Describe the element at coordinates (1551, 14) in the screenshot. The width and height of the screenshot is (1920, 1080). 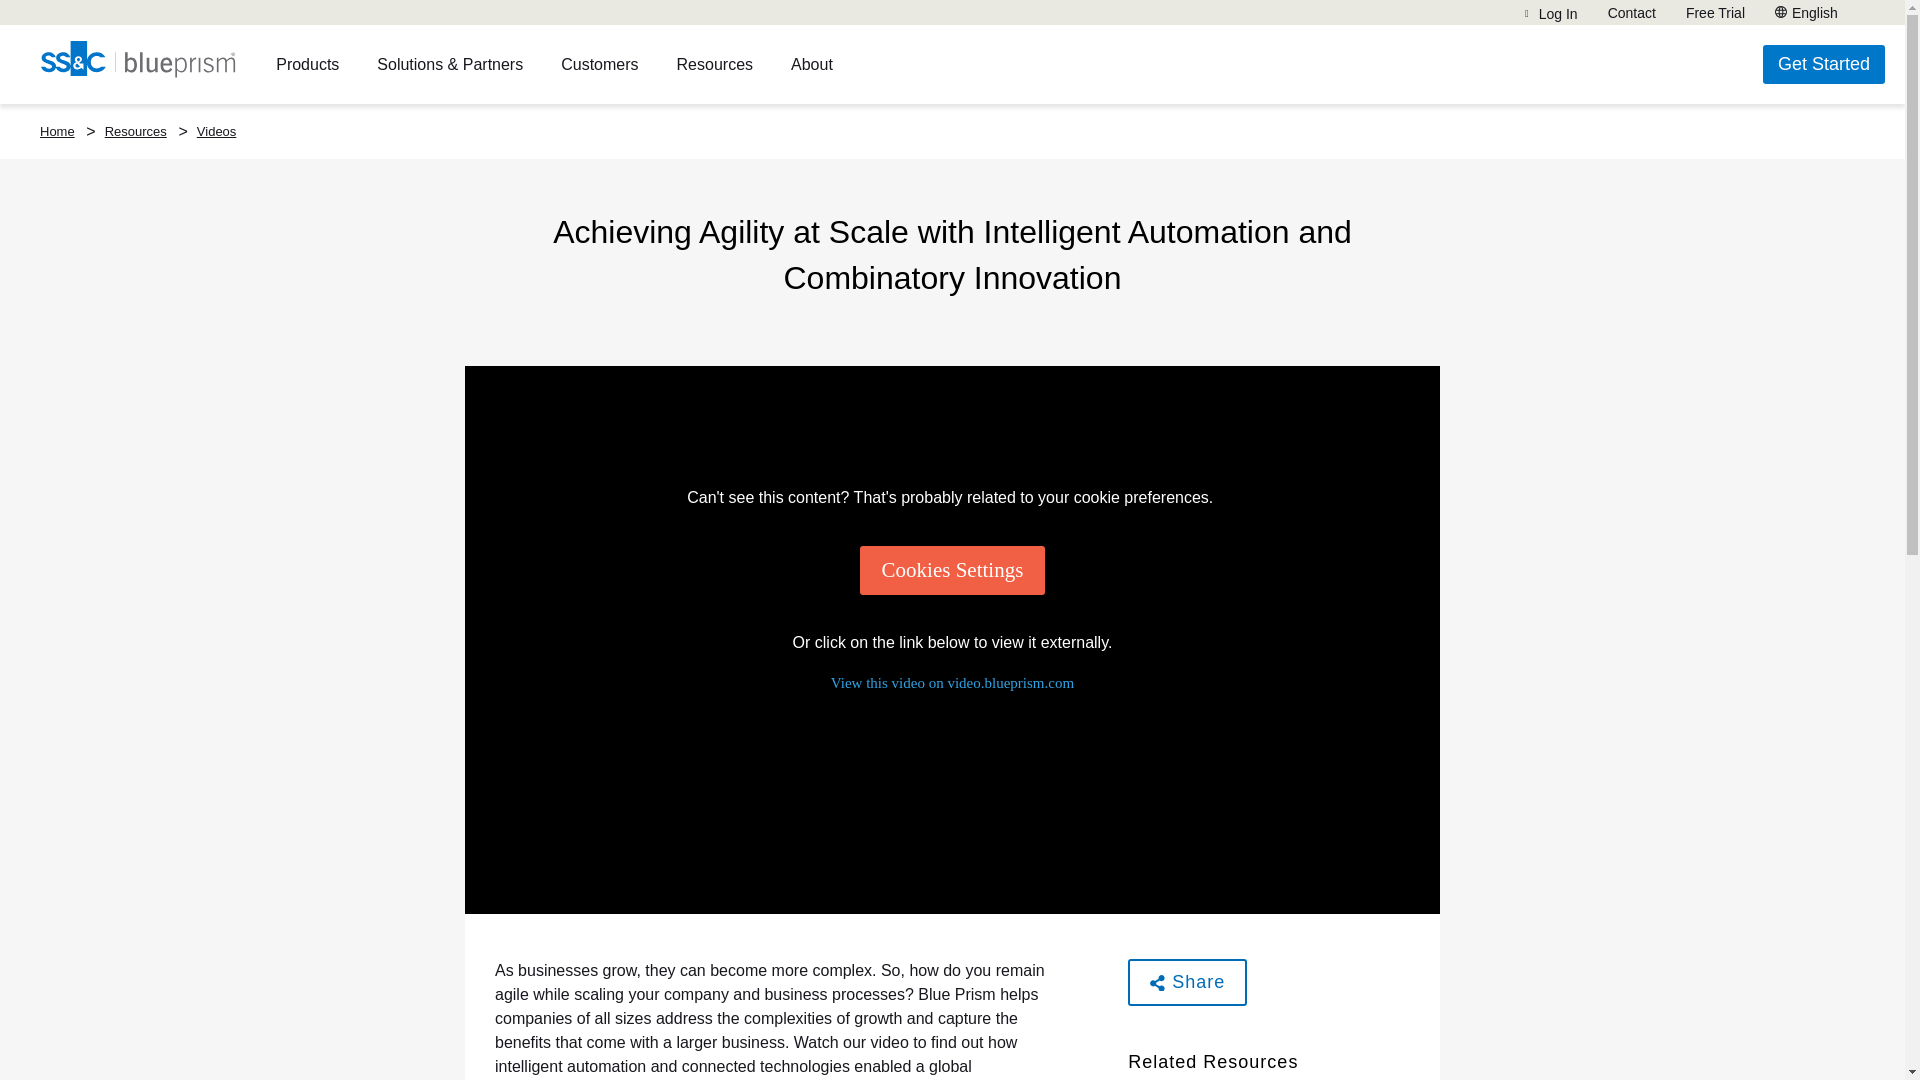
I see `Log In` at that location.